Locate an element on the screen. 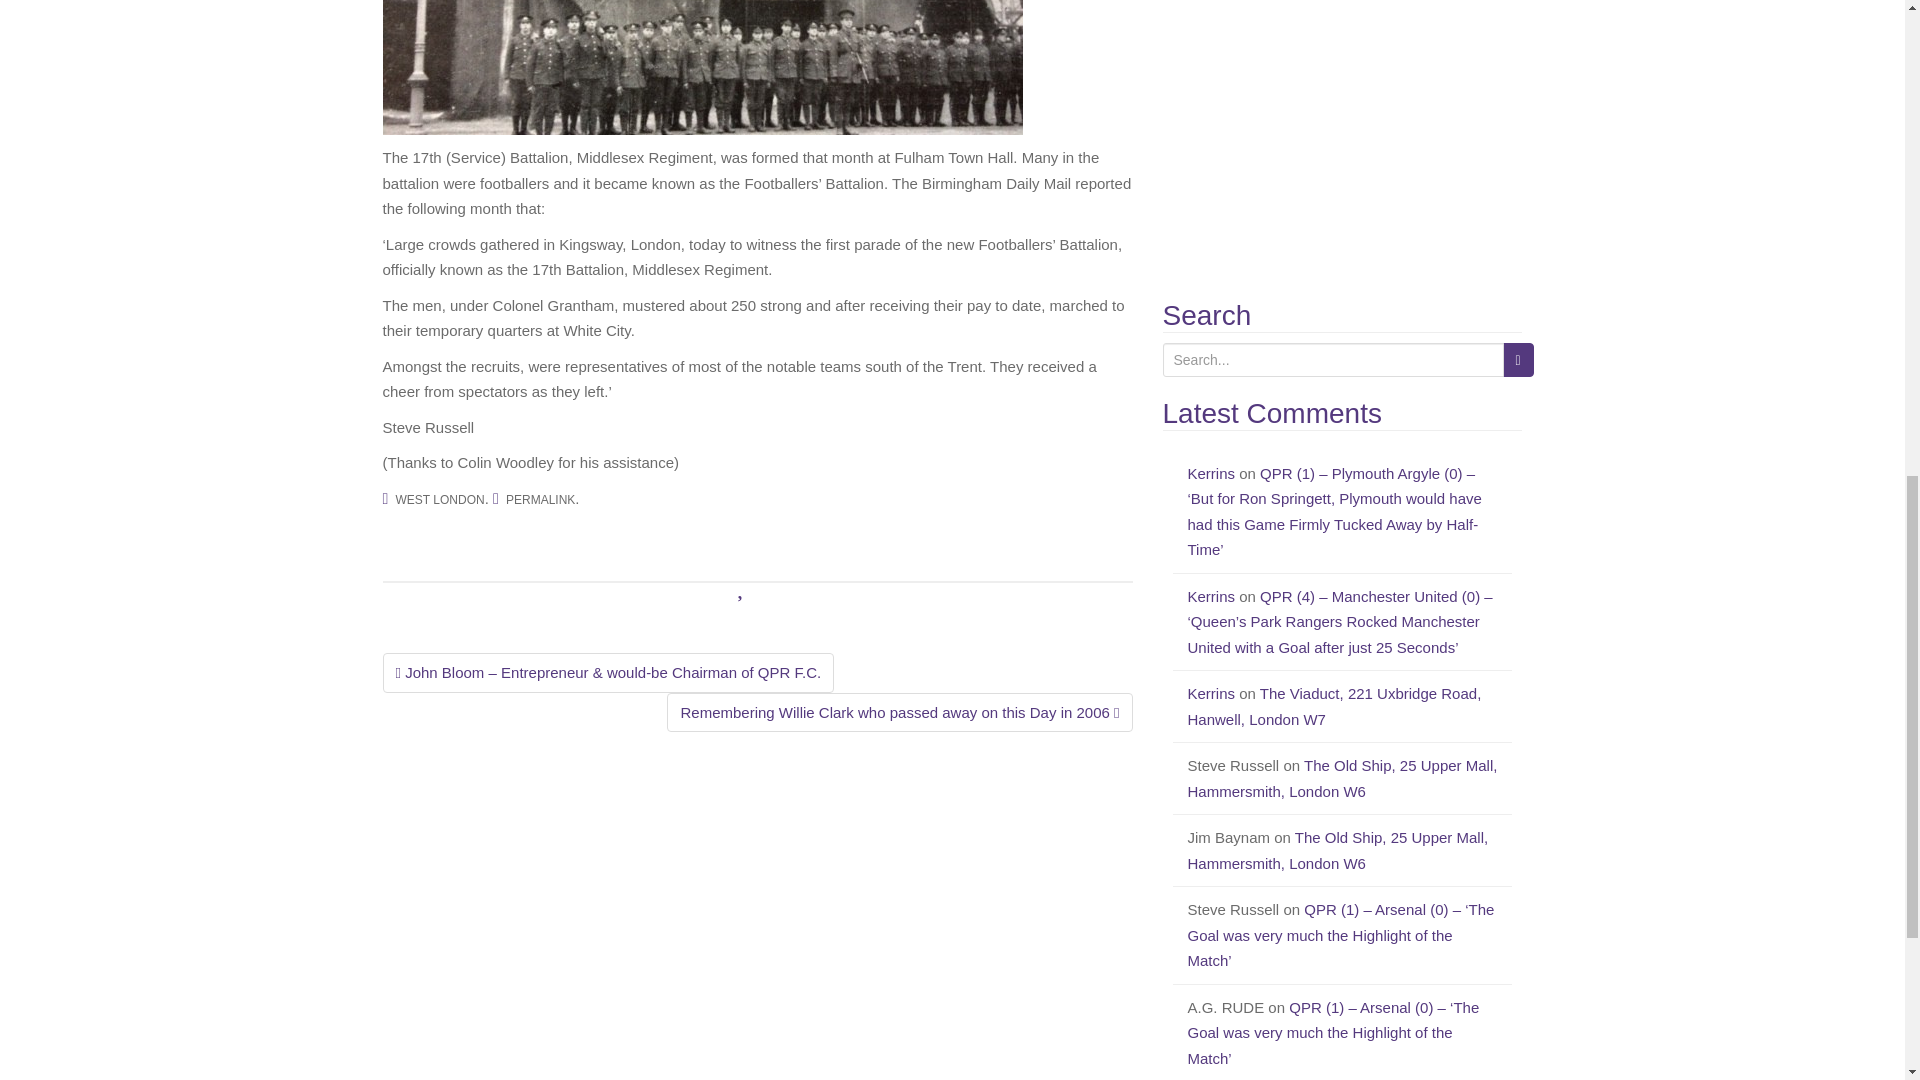 The image size is (1920, 1080). The Old Ship, 25 Upper Mall, Hammersmith, London W6 is located at coordinates (1342, 778).